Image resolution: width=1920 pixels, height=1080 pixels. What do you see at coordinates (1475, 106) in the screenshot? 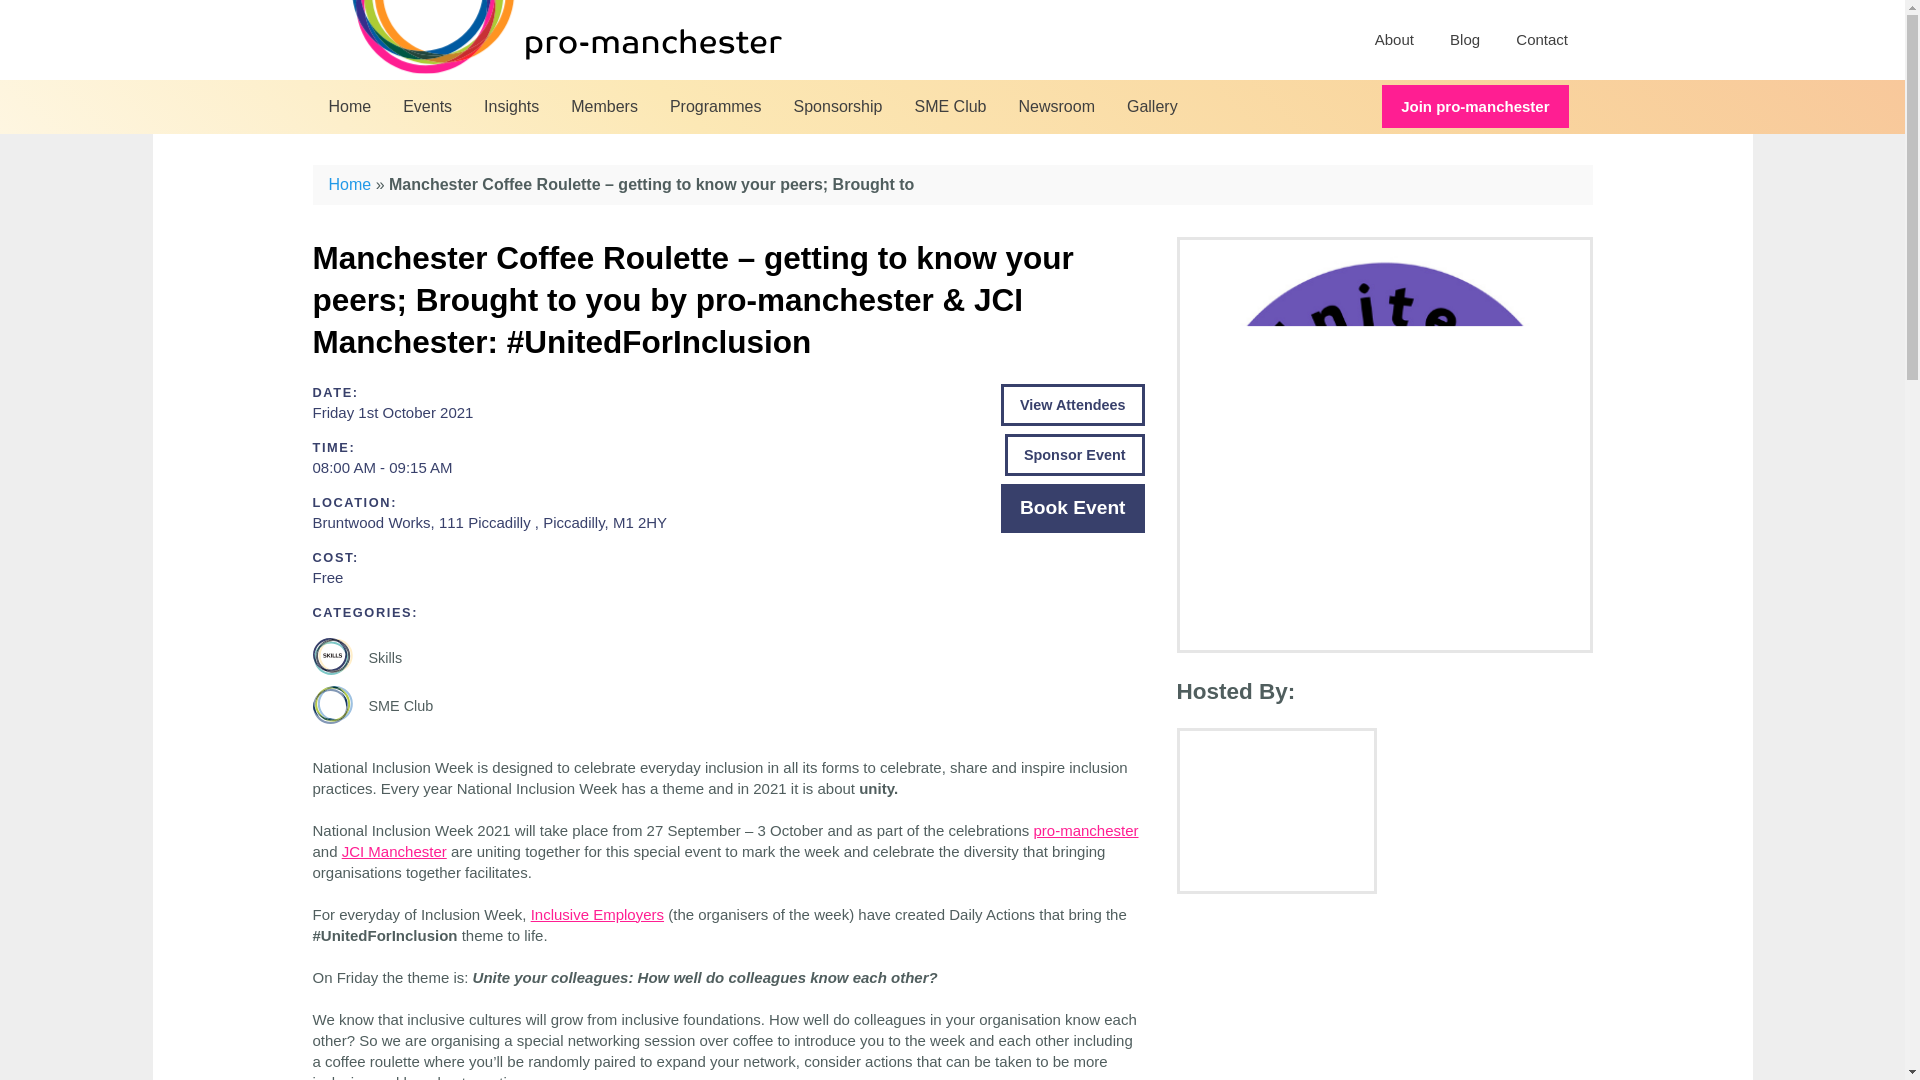
I see `Join pro-manchester` at bounding box center [1475, 106].